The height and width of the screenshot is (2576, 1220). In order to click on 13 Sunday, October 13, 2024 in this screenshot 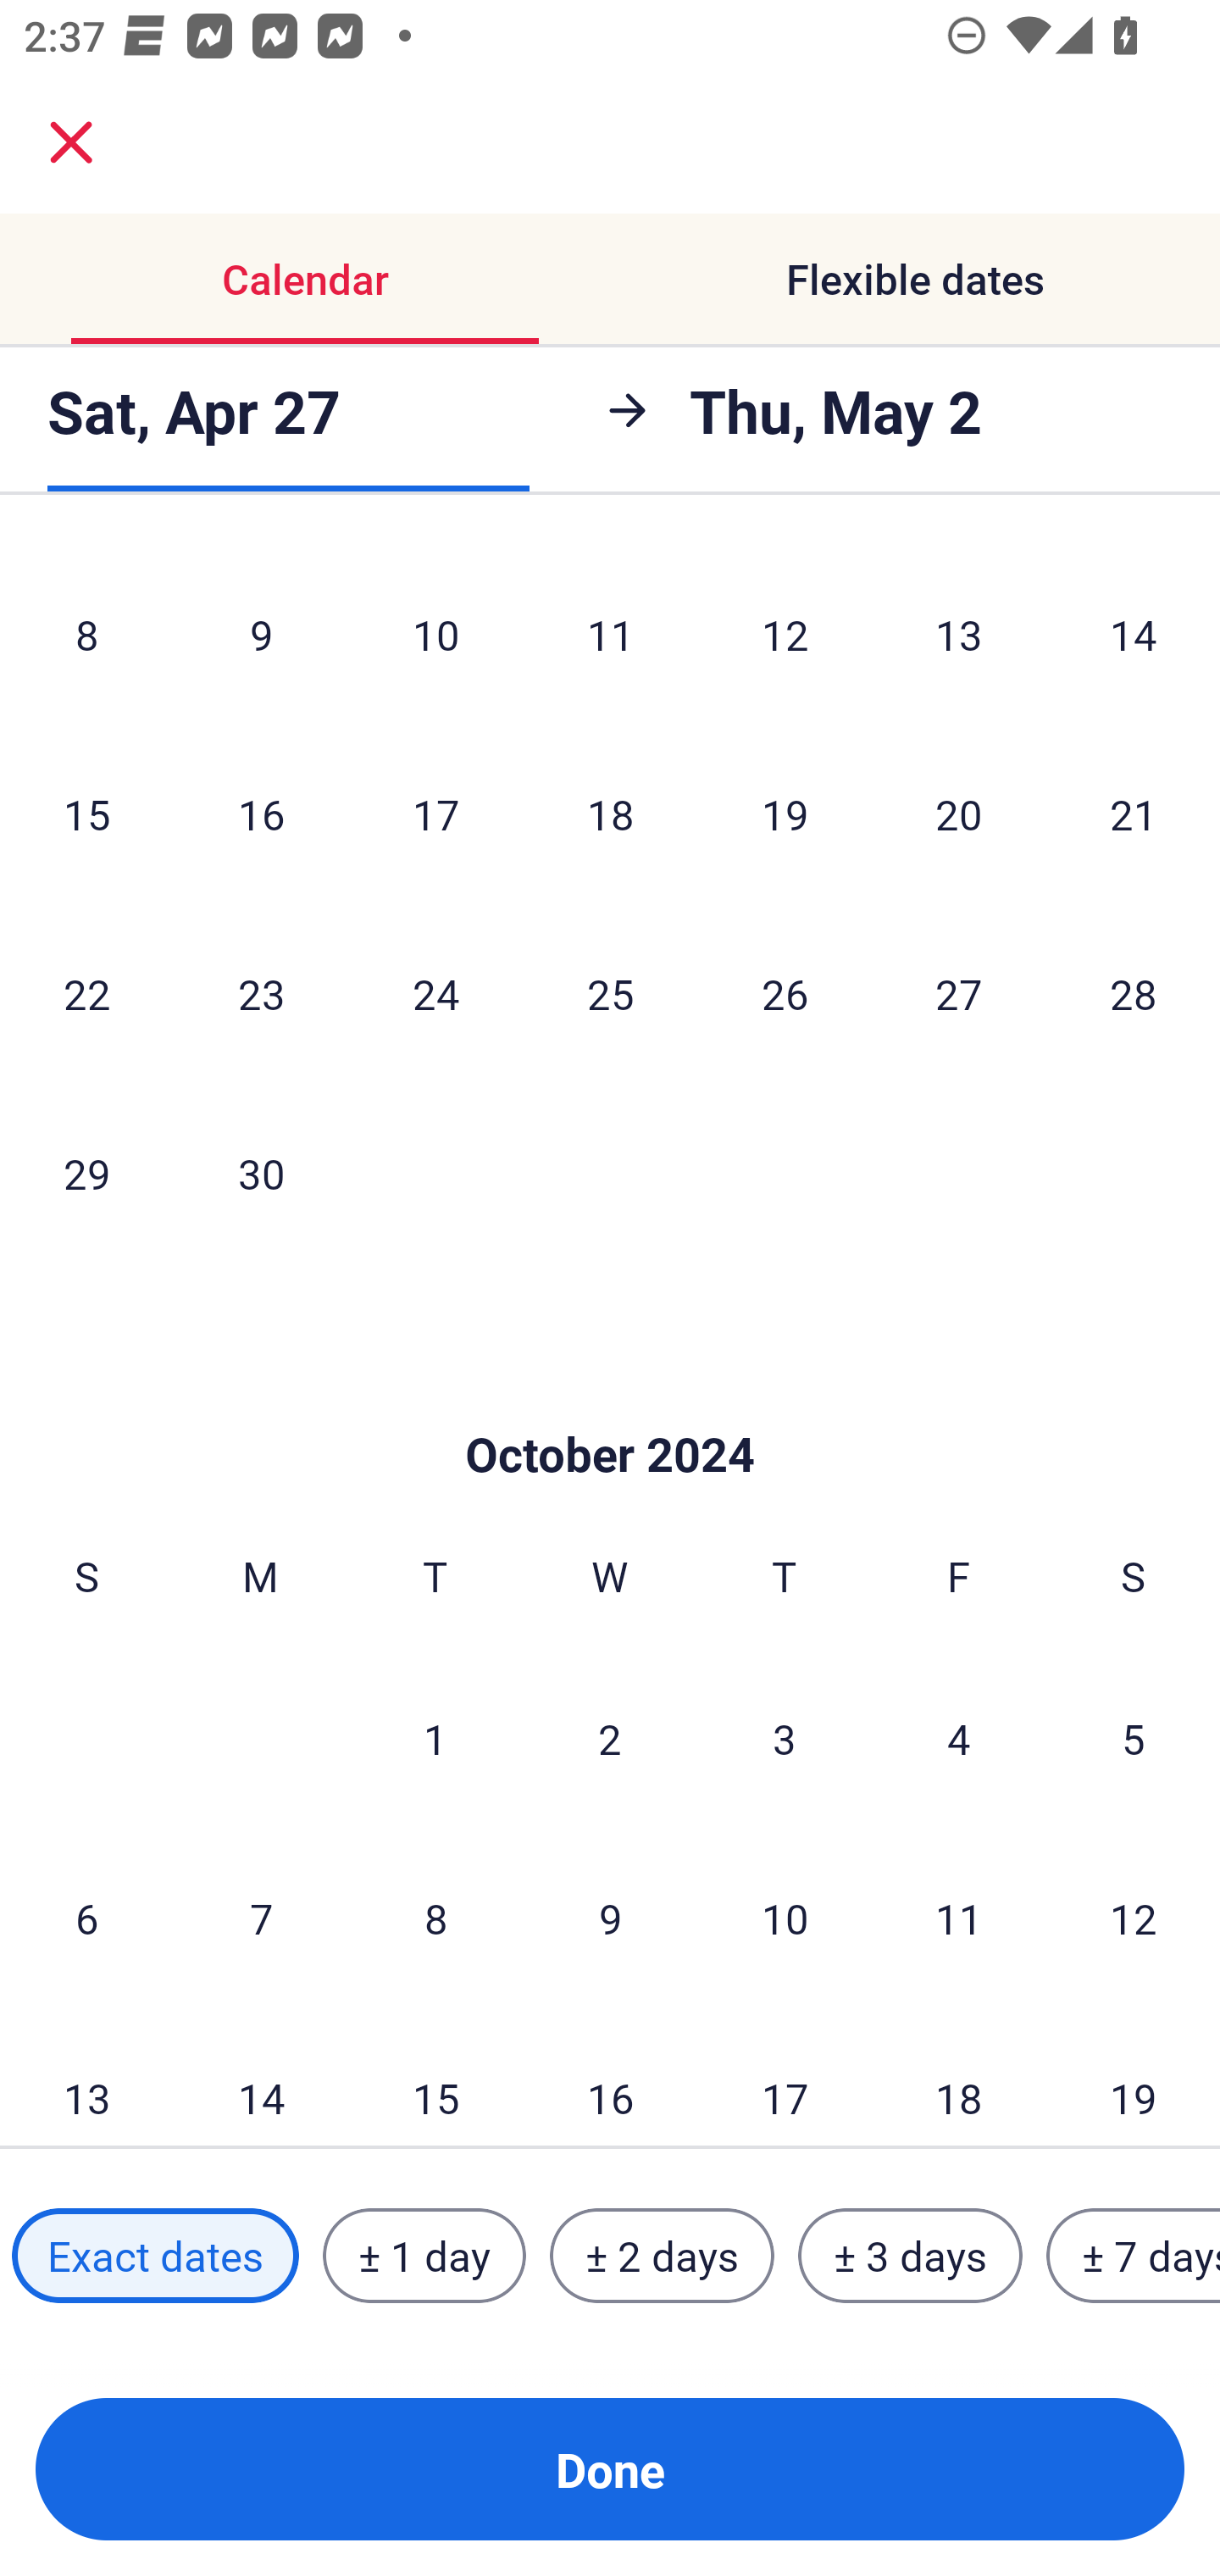, I will do `click(86, 2079)`.